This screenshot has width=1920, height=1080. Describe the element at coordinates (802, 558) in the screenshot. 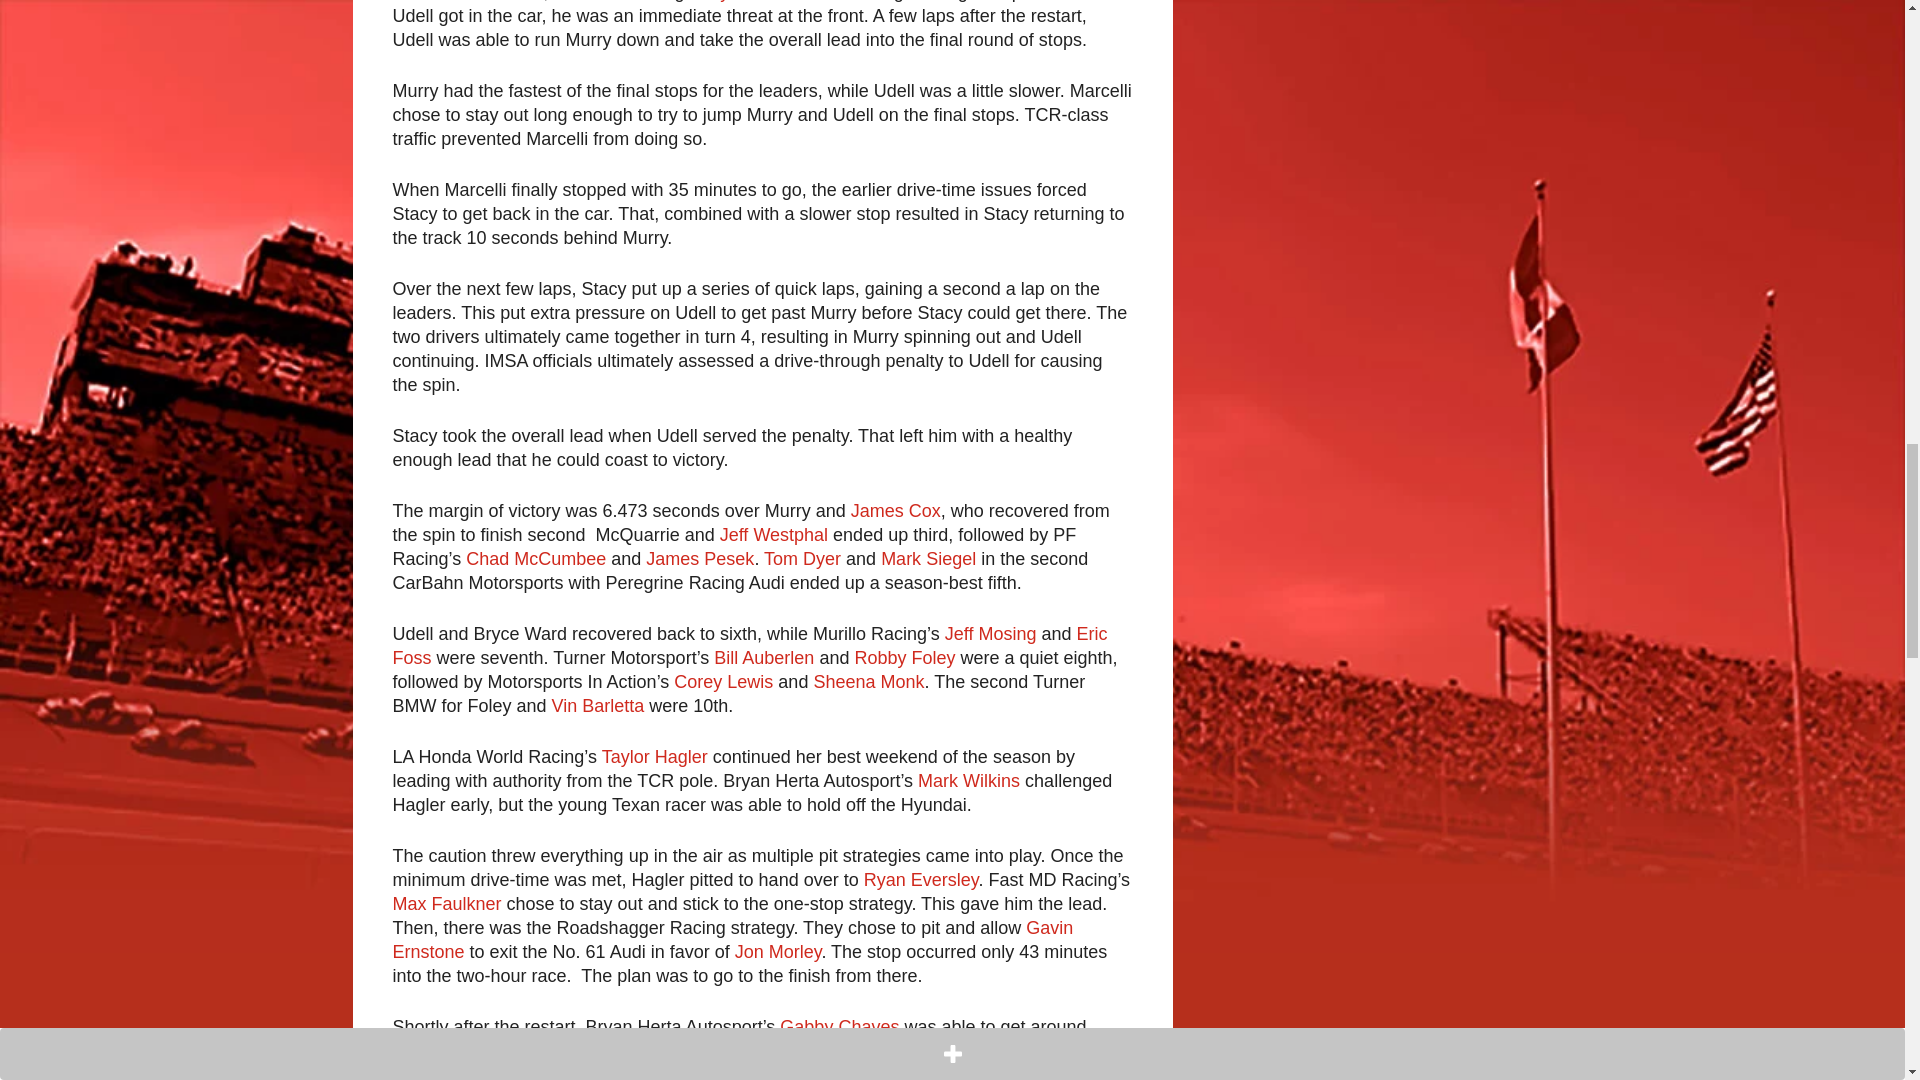

I see `Tom Dyer` at that location.